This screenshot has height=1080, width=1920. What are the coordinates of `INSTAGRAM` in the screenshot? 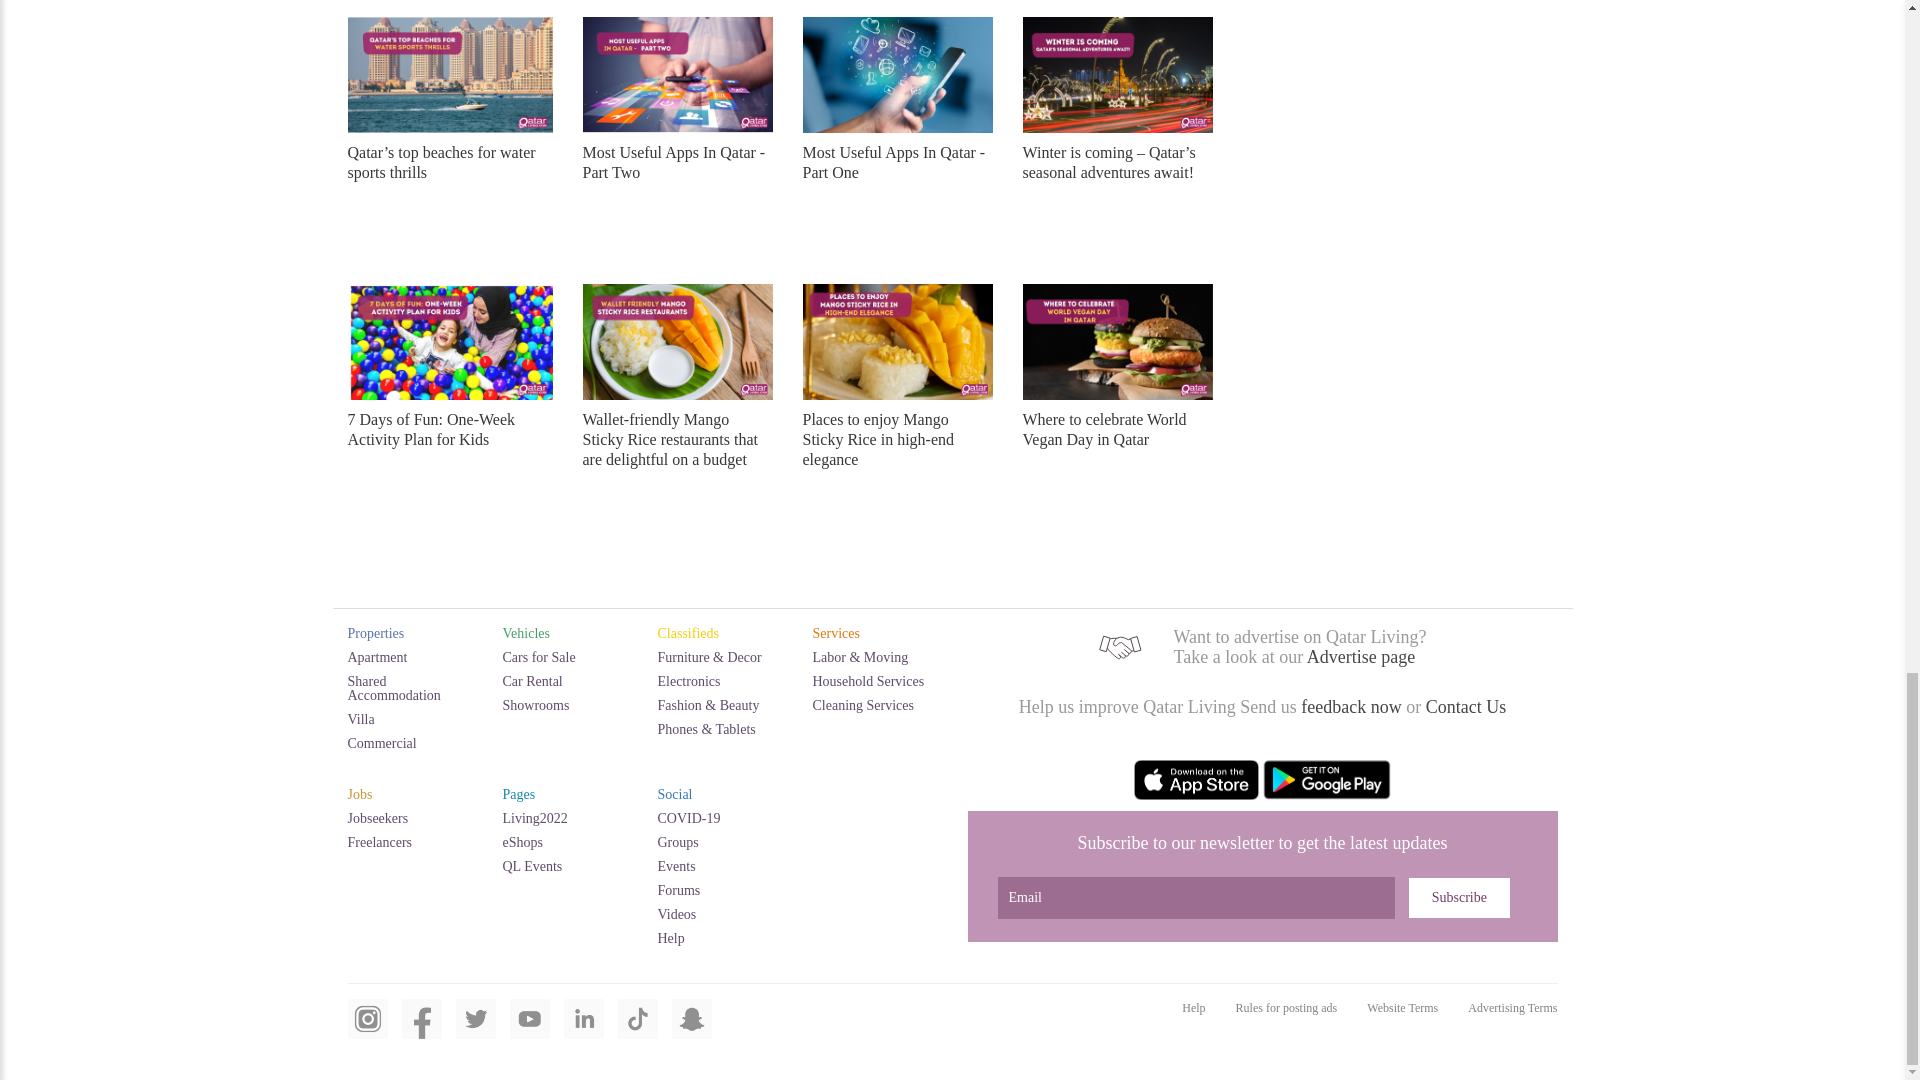 It's located at (367, 1030).